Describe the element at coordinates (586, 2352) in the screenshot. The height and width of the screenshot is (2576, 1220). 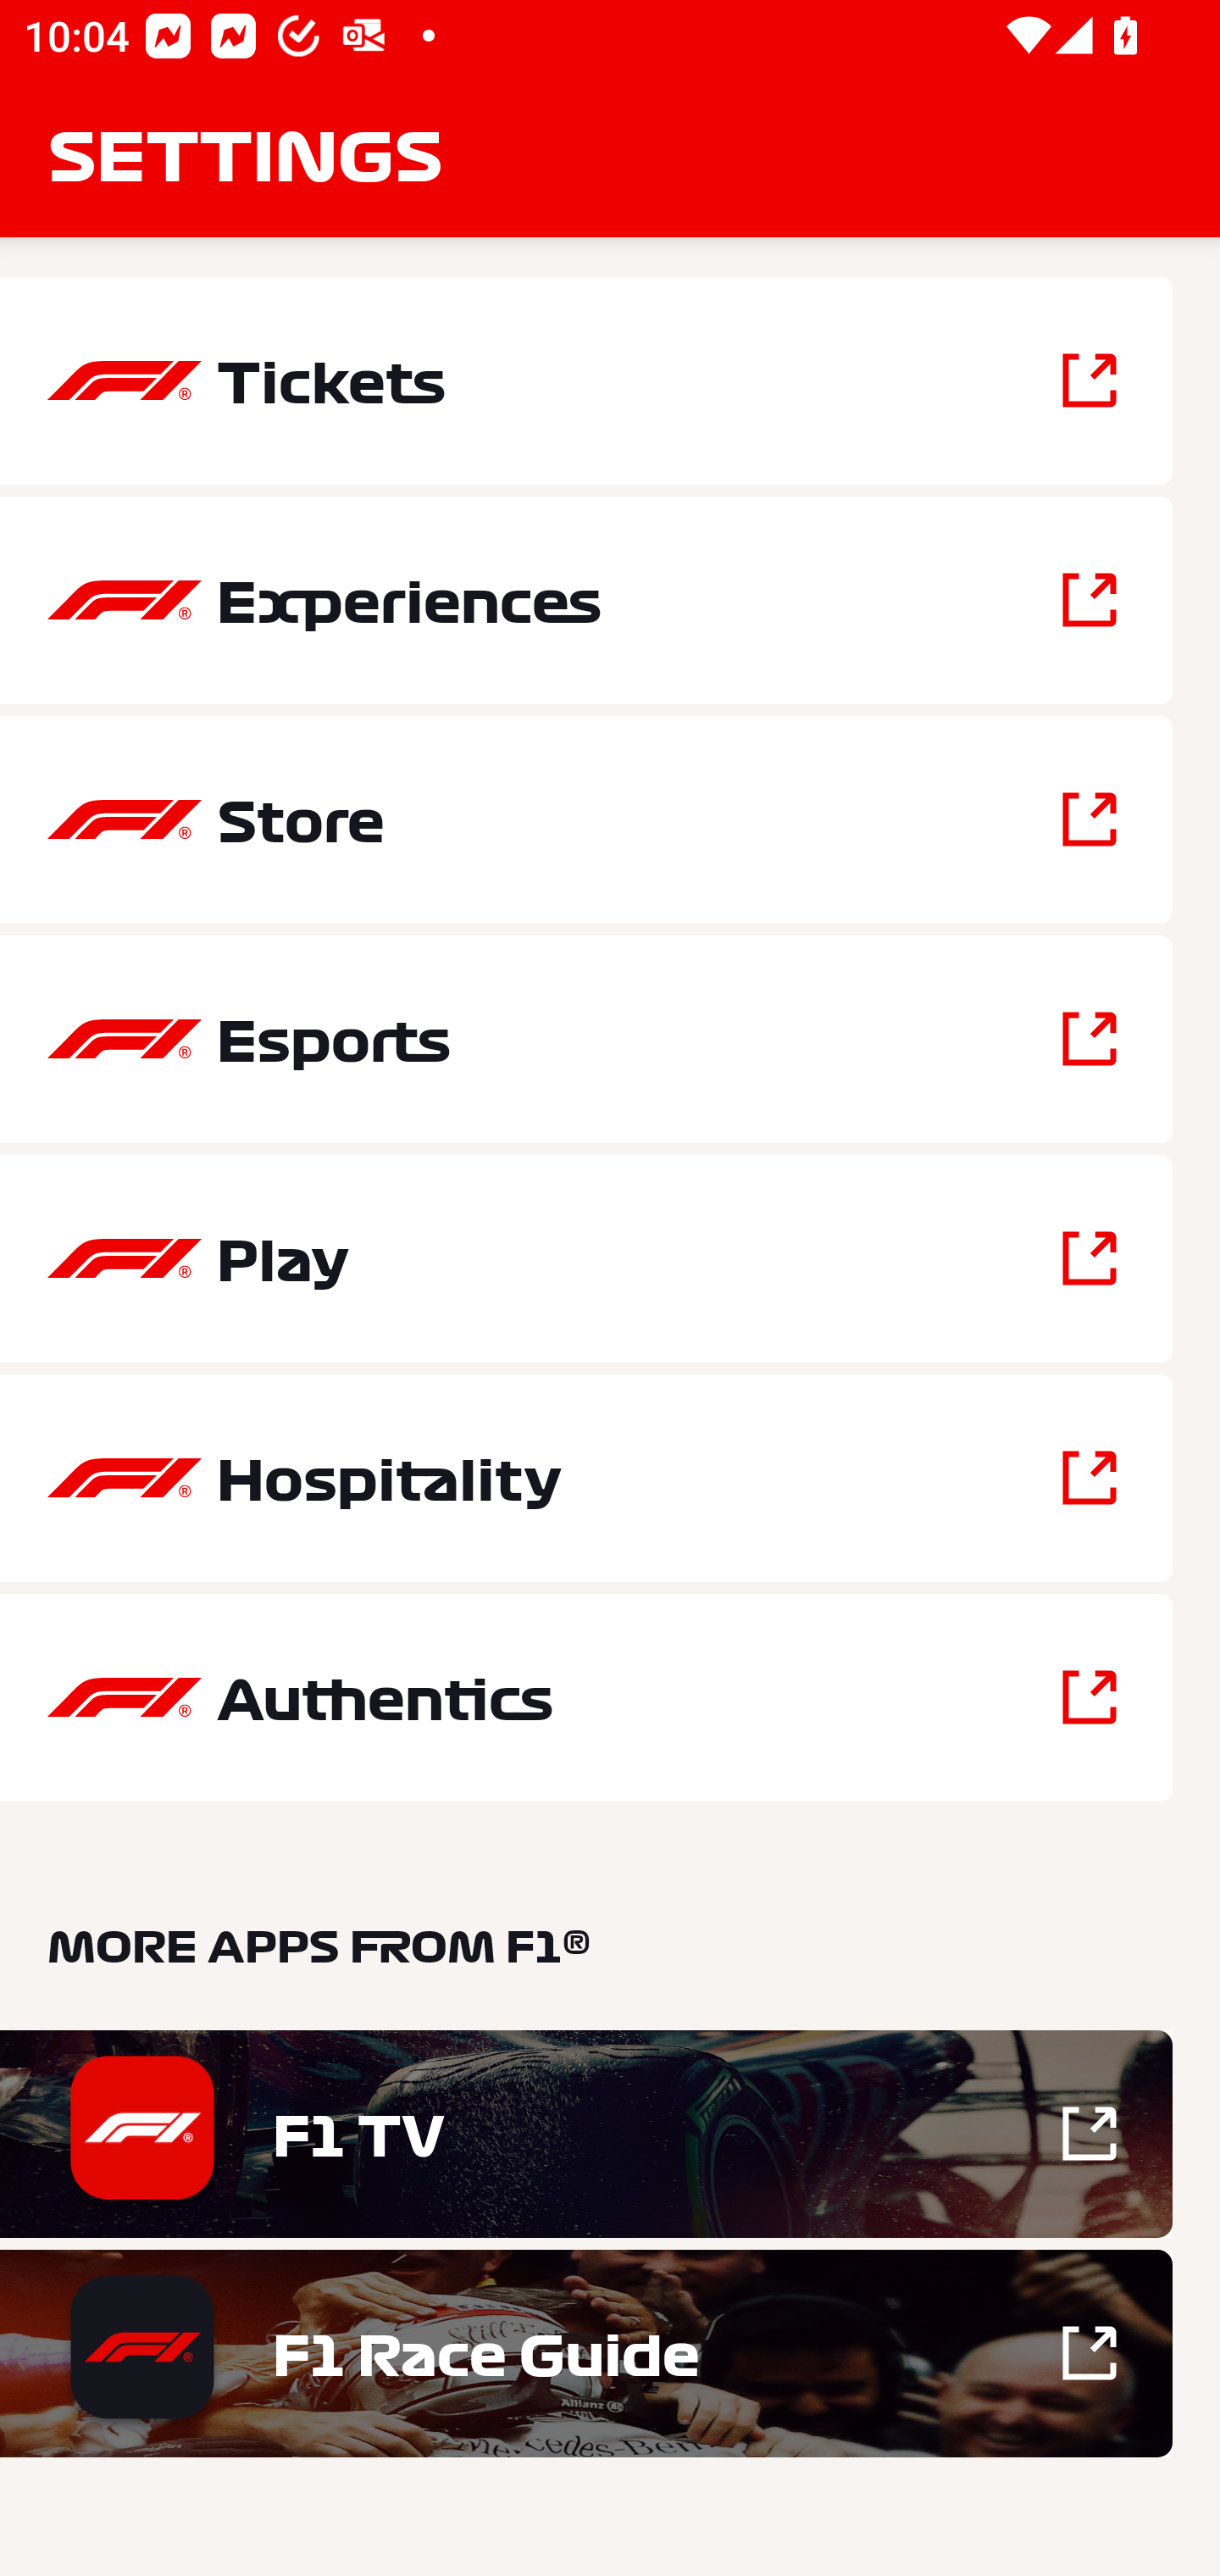
I see `F1 Race Guide` at that location.